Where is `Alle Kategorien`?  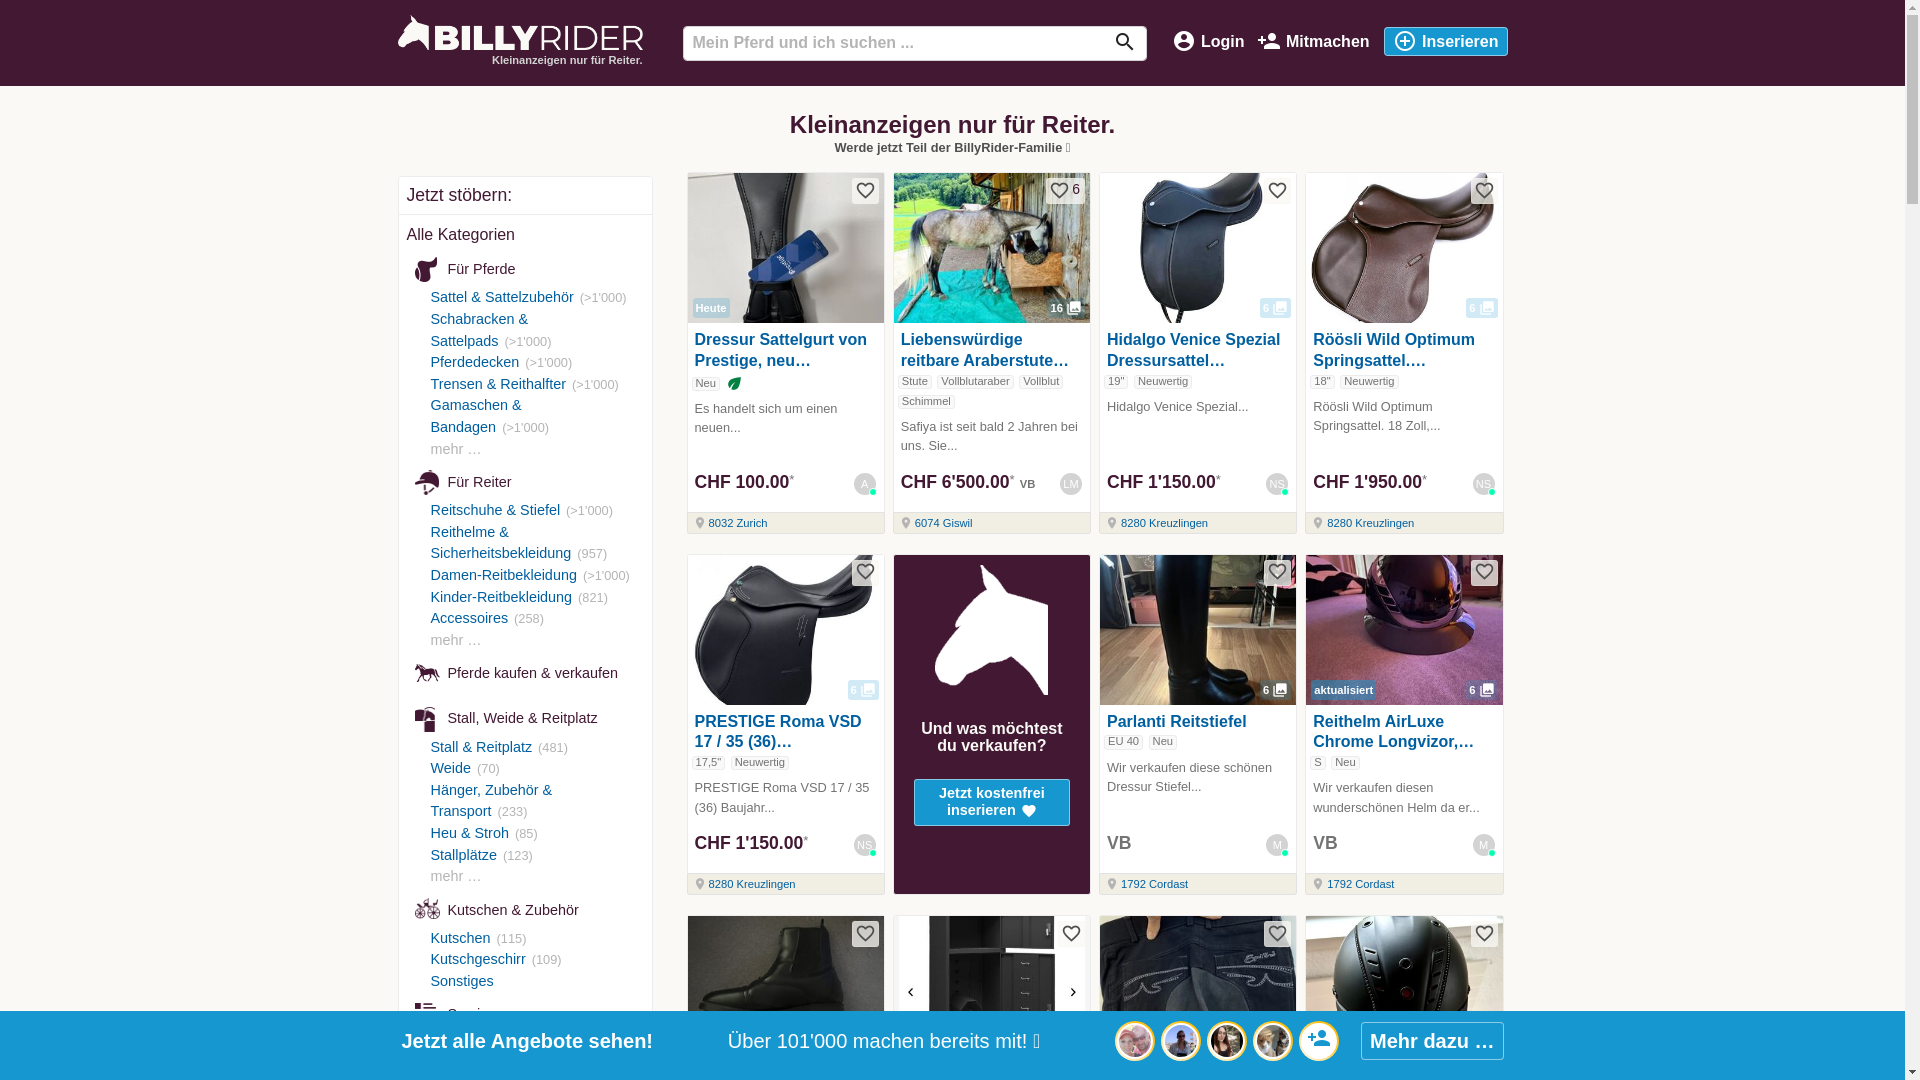 Alle Kategorien is located at coordinates (460, 234).